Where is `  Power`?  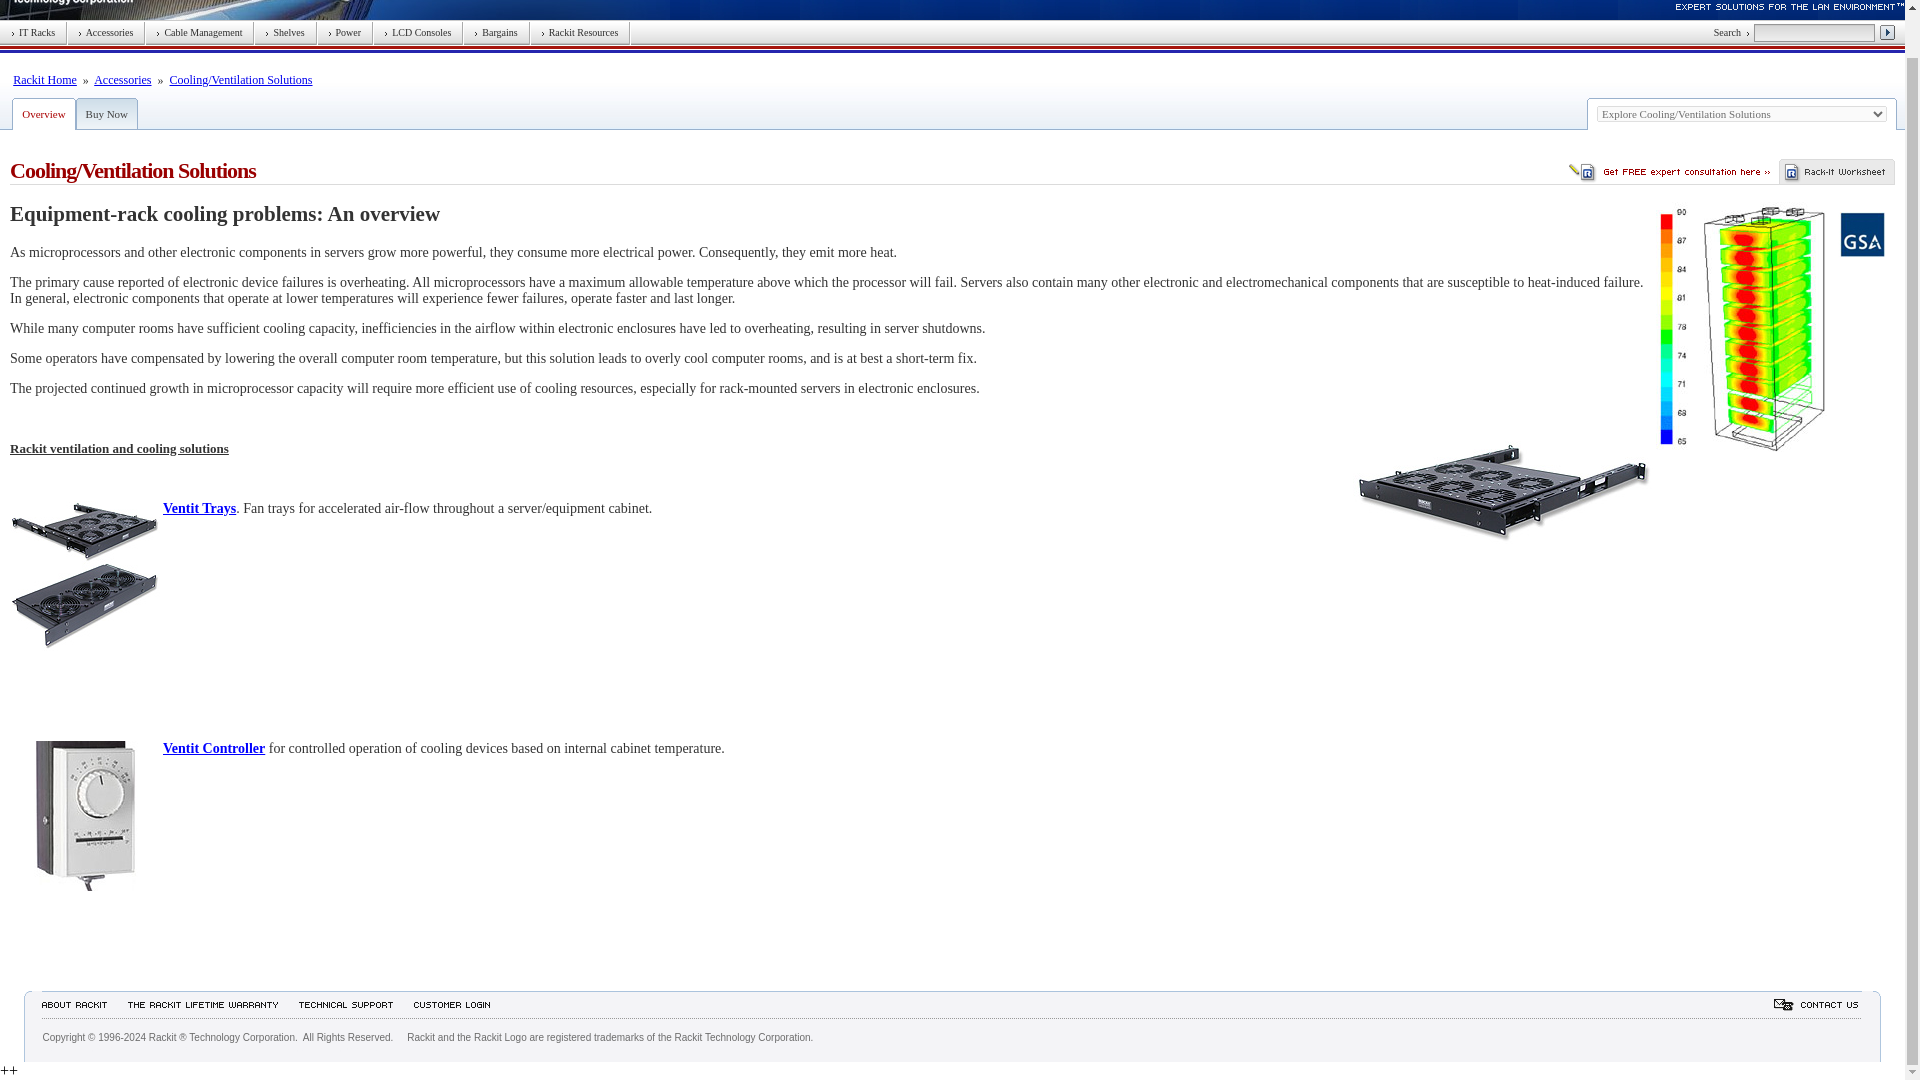
  Power is located at coordinates (345, 32).